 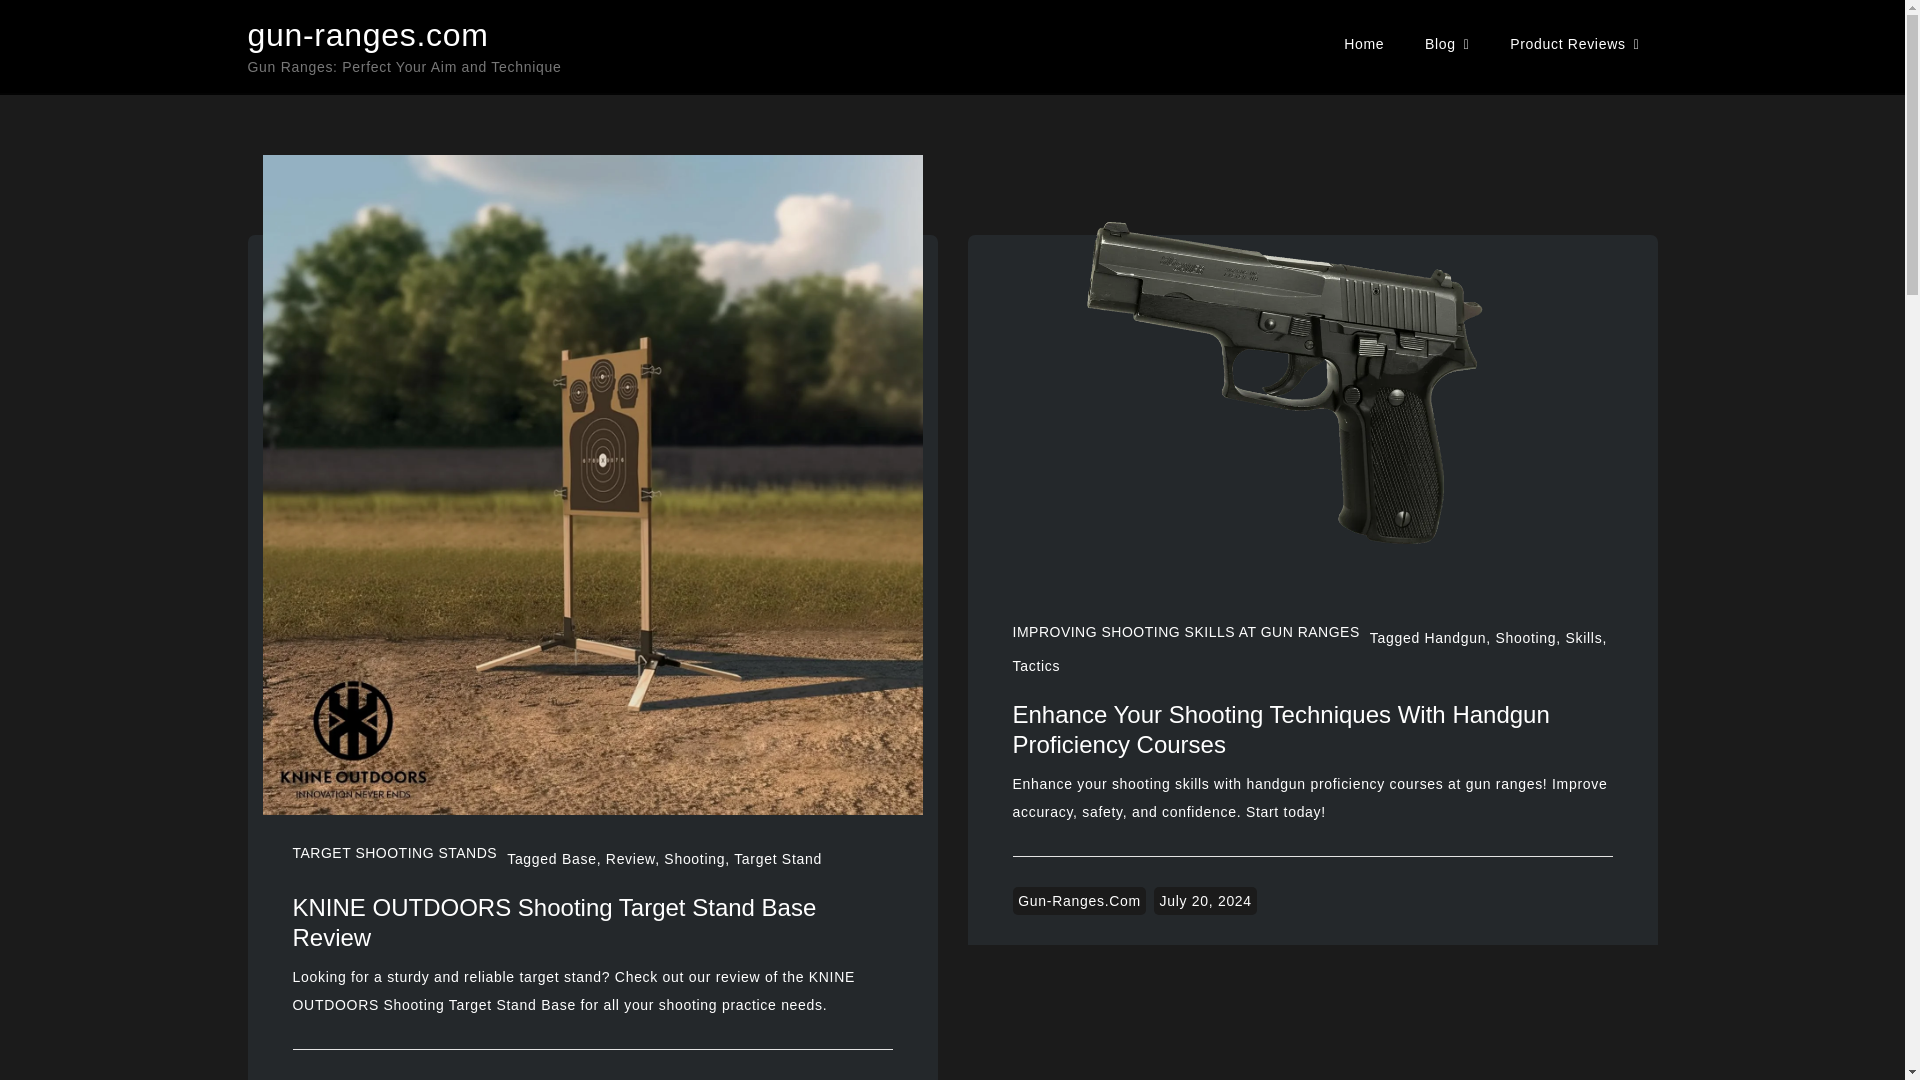 What do you see at coordinates (1455, 637) in the screenshot?
I see `Handgun` at bounding box center [1455, 637].